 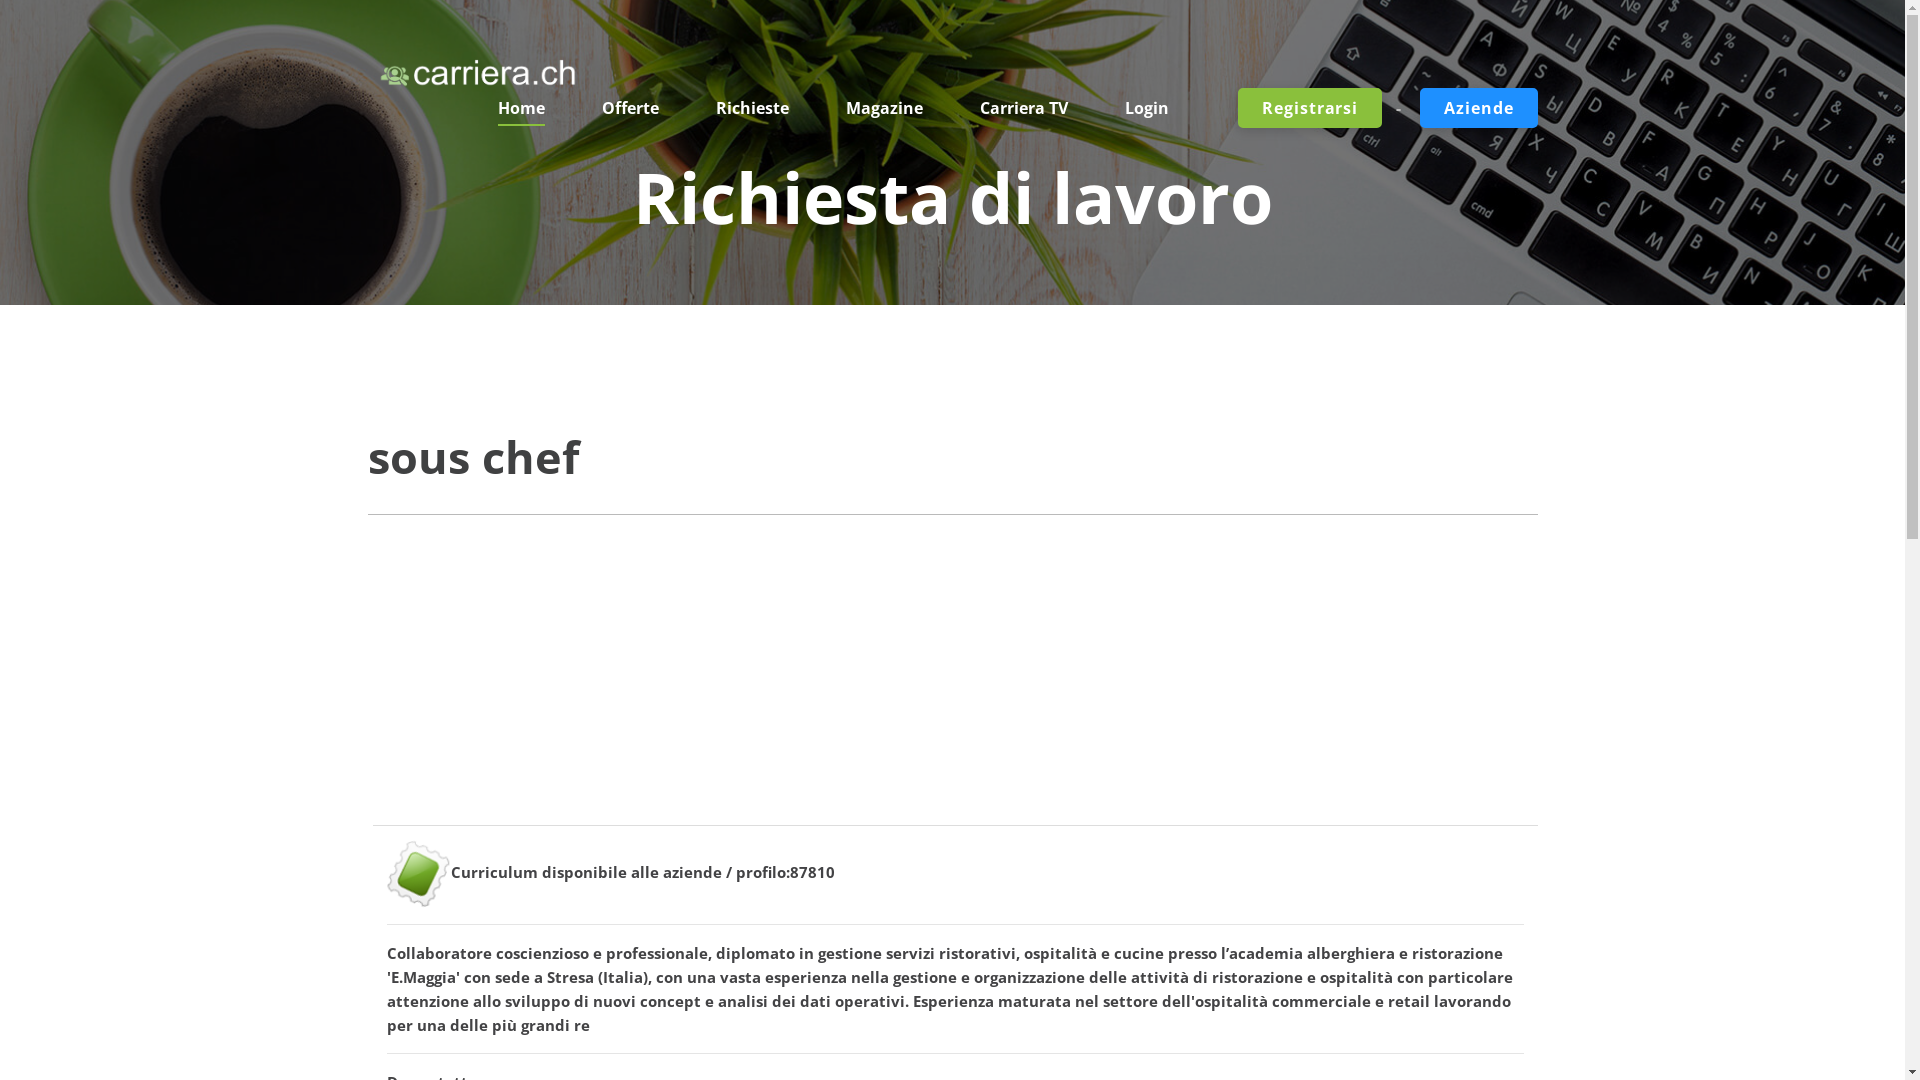 I want to click on Login, so click(x=1147, y=108).